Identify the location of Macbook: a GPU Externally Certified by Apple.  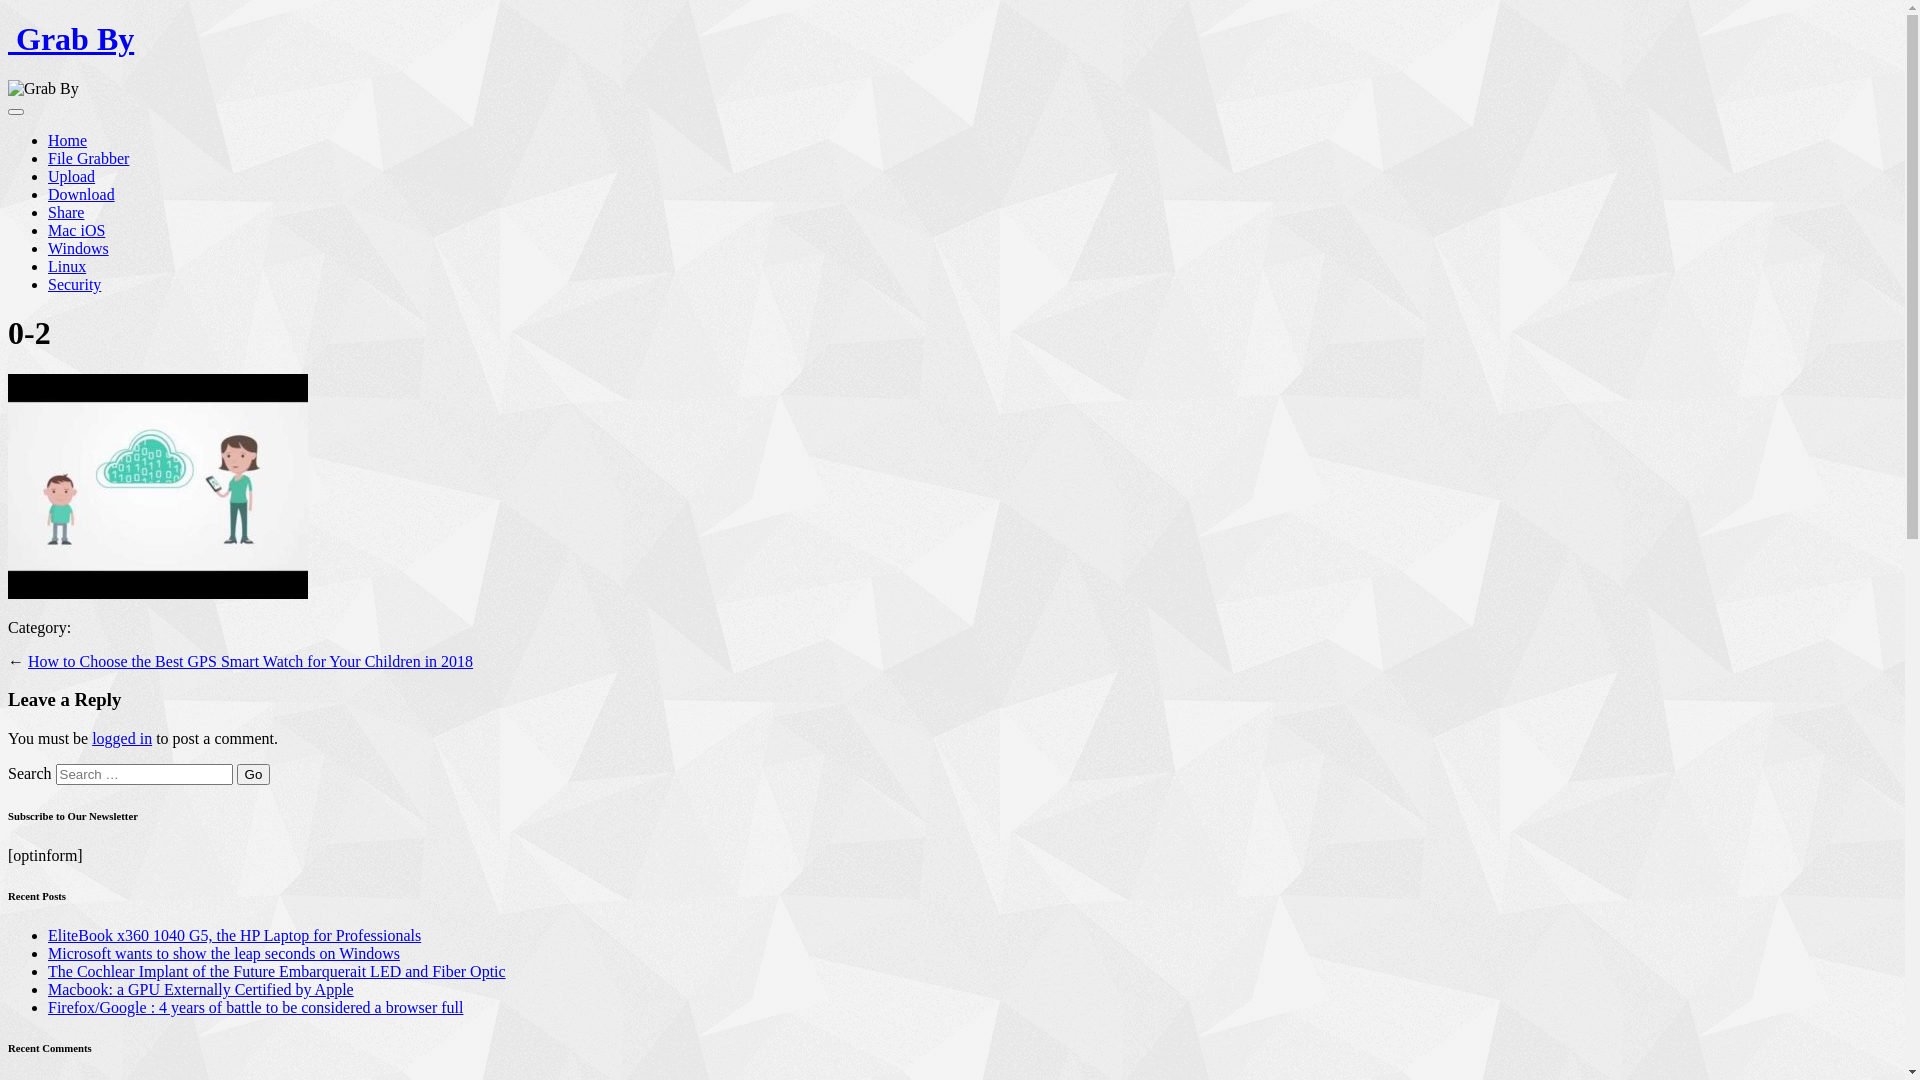
(201, 990).